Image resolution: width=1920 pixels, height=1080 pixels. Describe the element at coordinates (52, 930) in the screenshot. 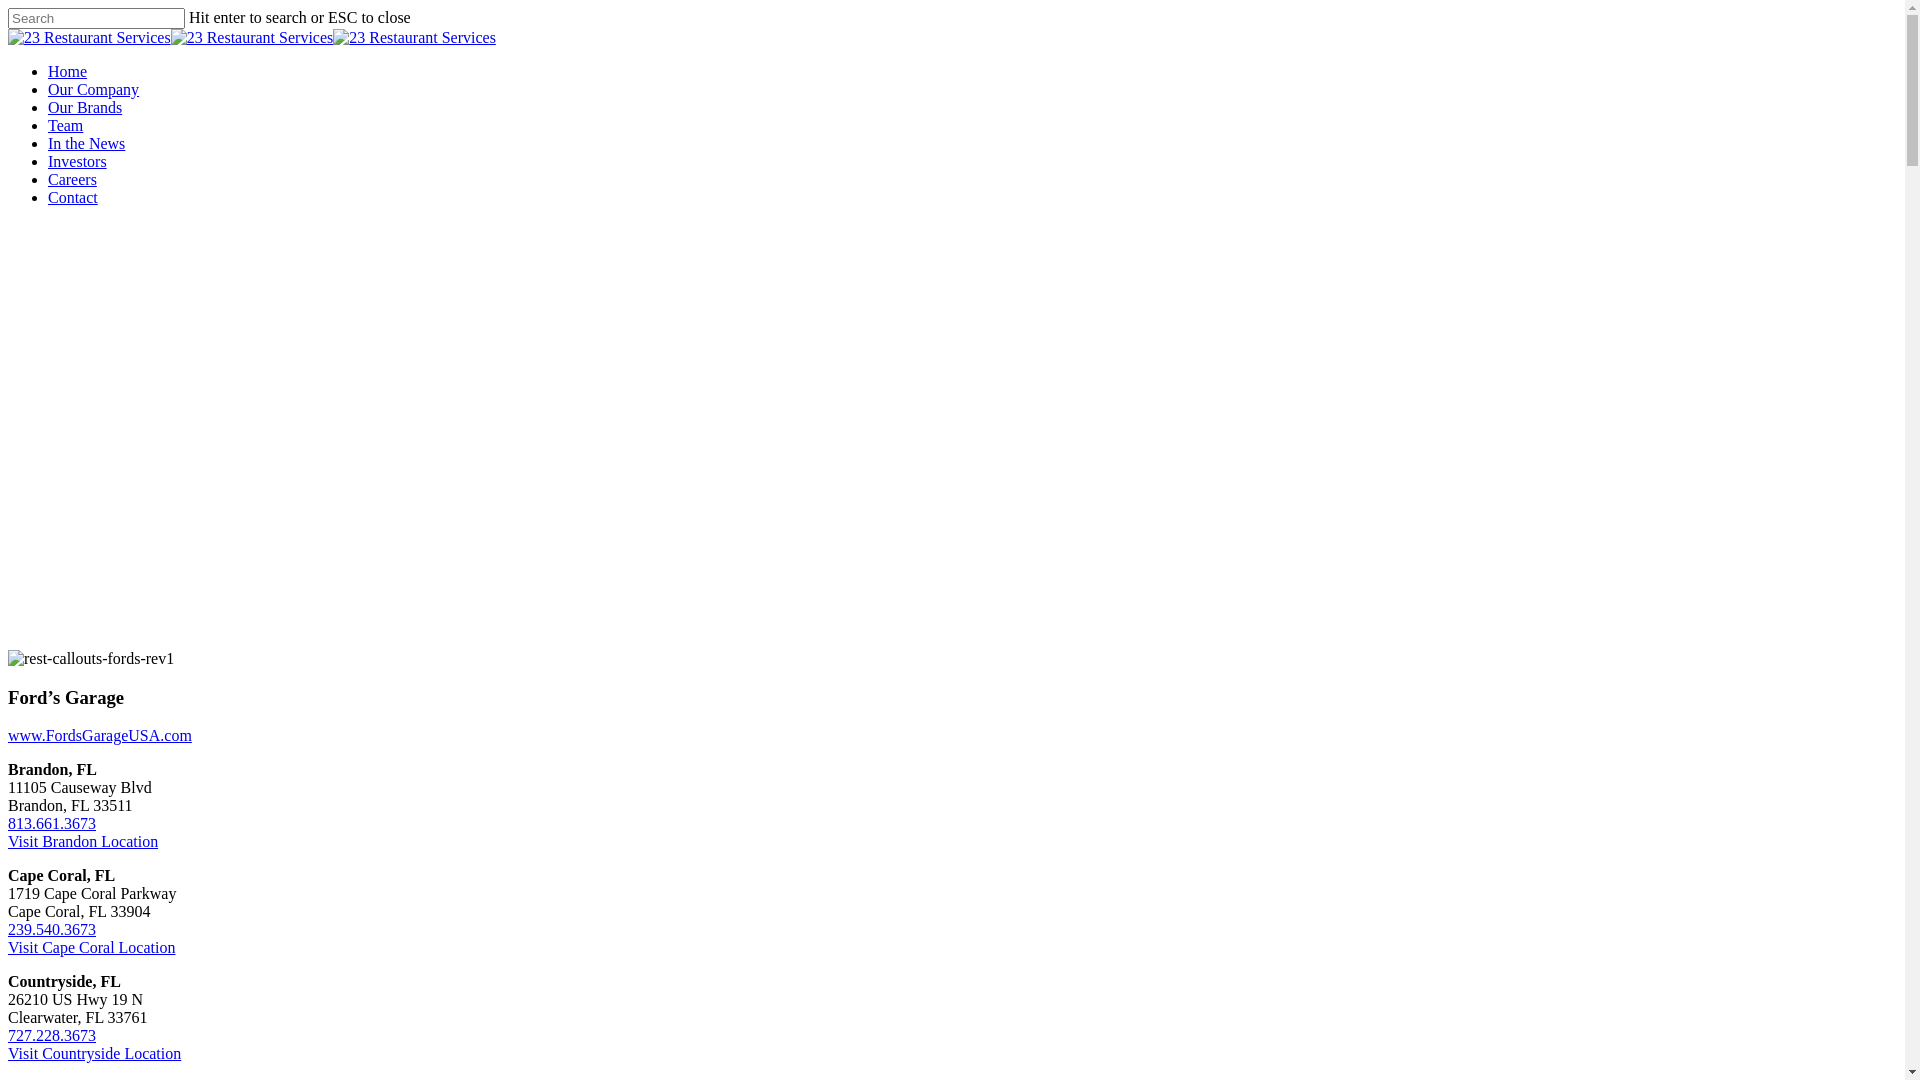

I see `239.540.3673` at that location.